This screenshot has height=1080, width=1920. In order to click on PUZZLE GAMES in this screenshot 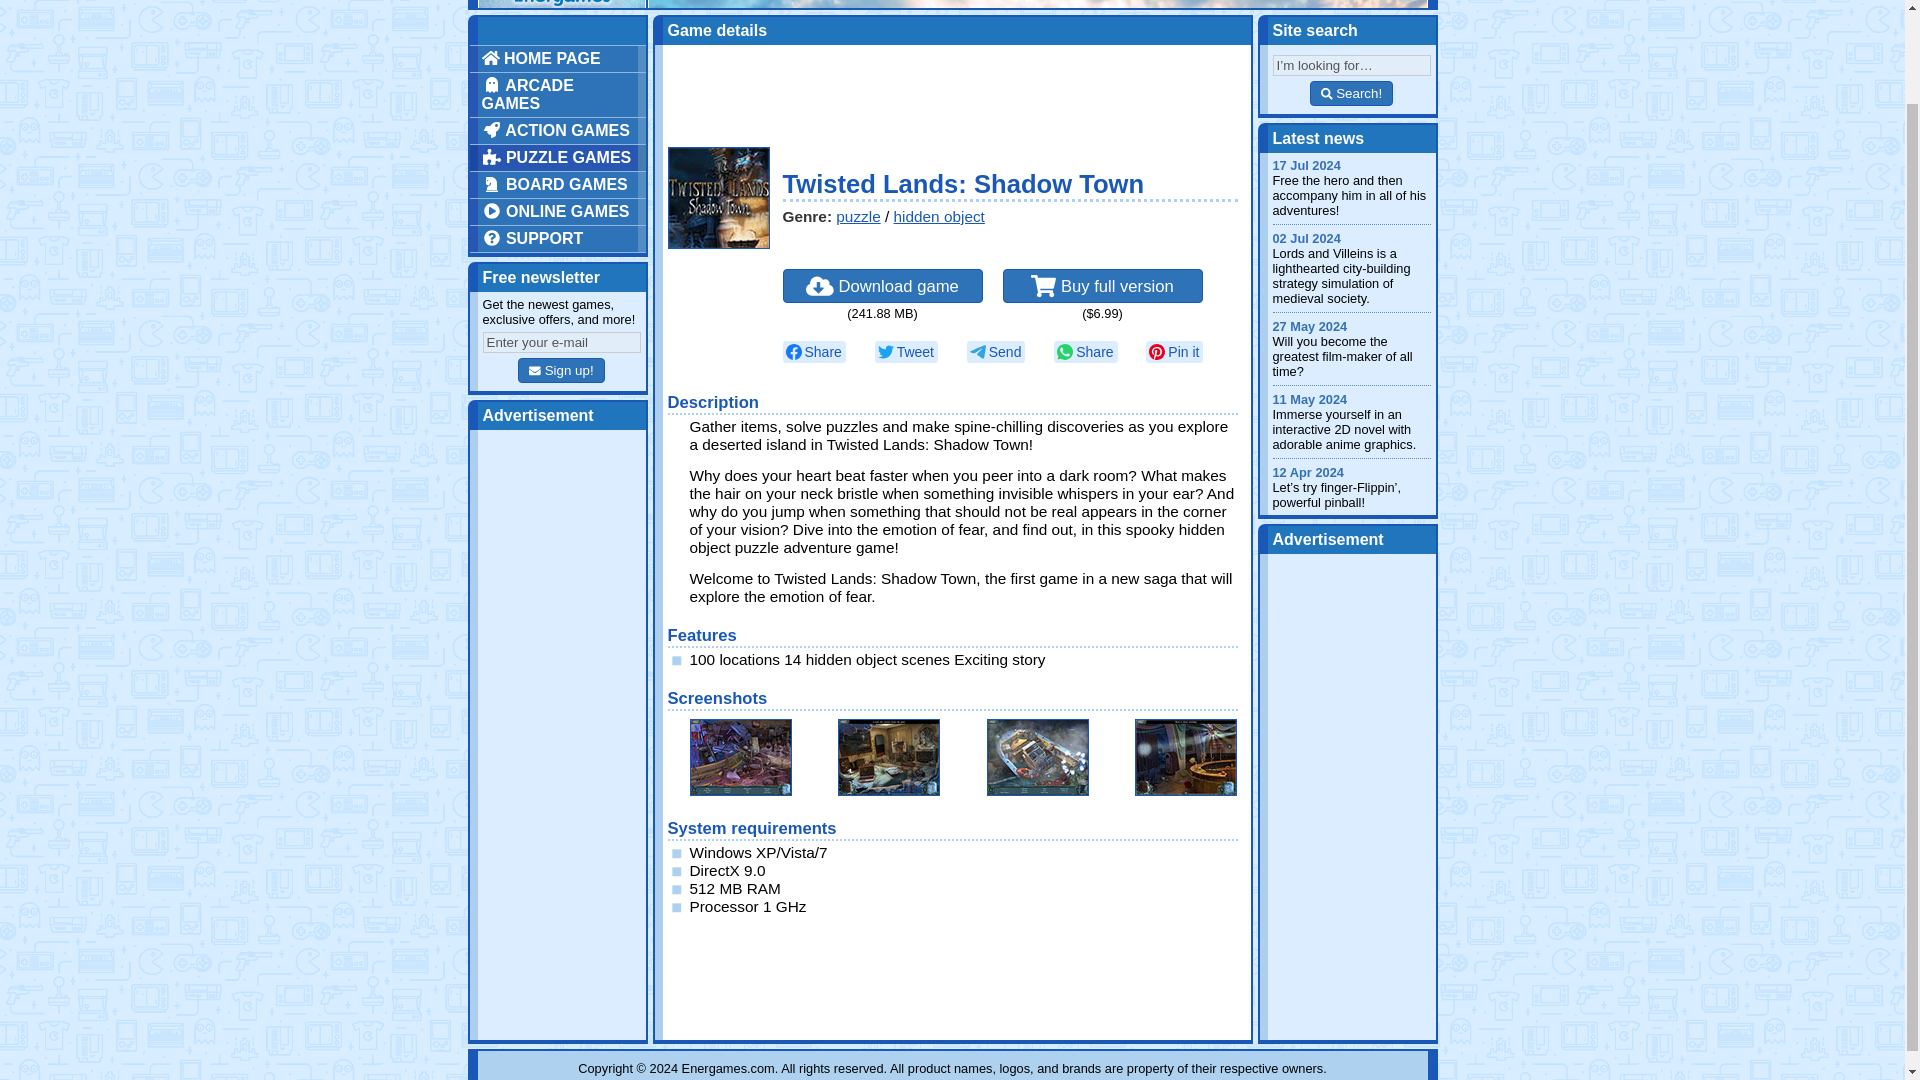, I will do `click(558, 157)`.